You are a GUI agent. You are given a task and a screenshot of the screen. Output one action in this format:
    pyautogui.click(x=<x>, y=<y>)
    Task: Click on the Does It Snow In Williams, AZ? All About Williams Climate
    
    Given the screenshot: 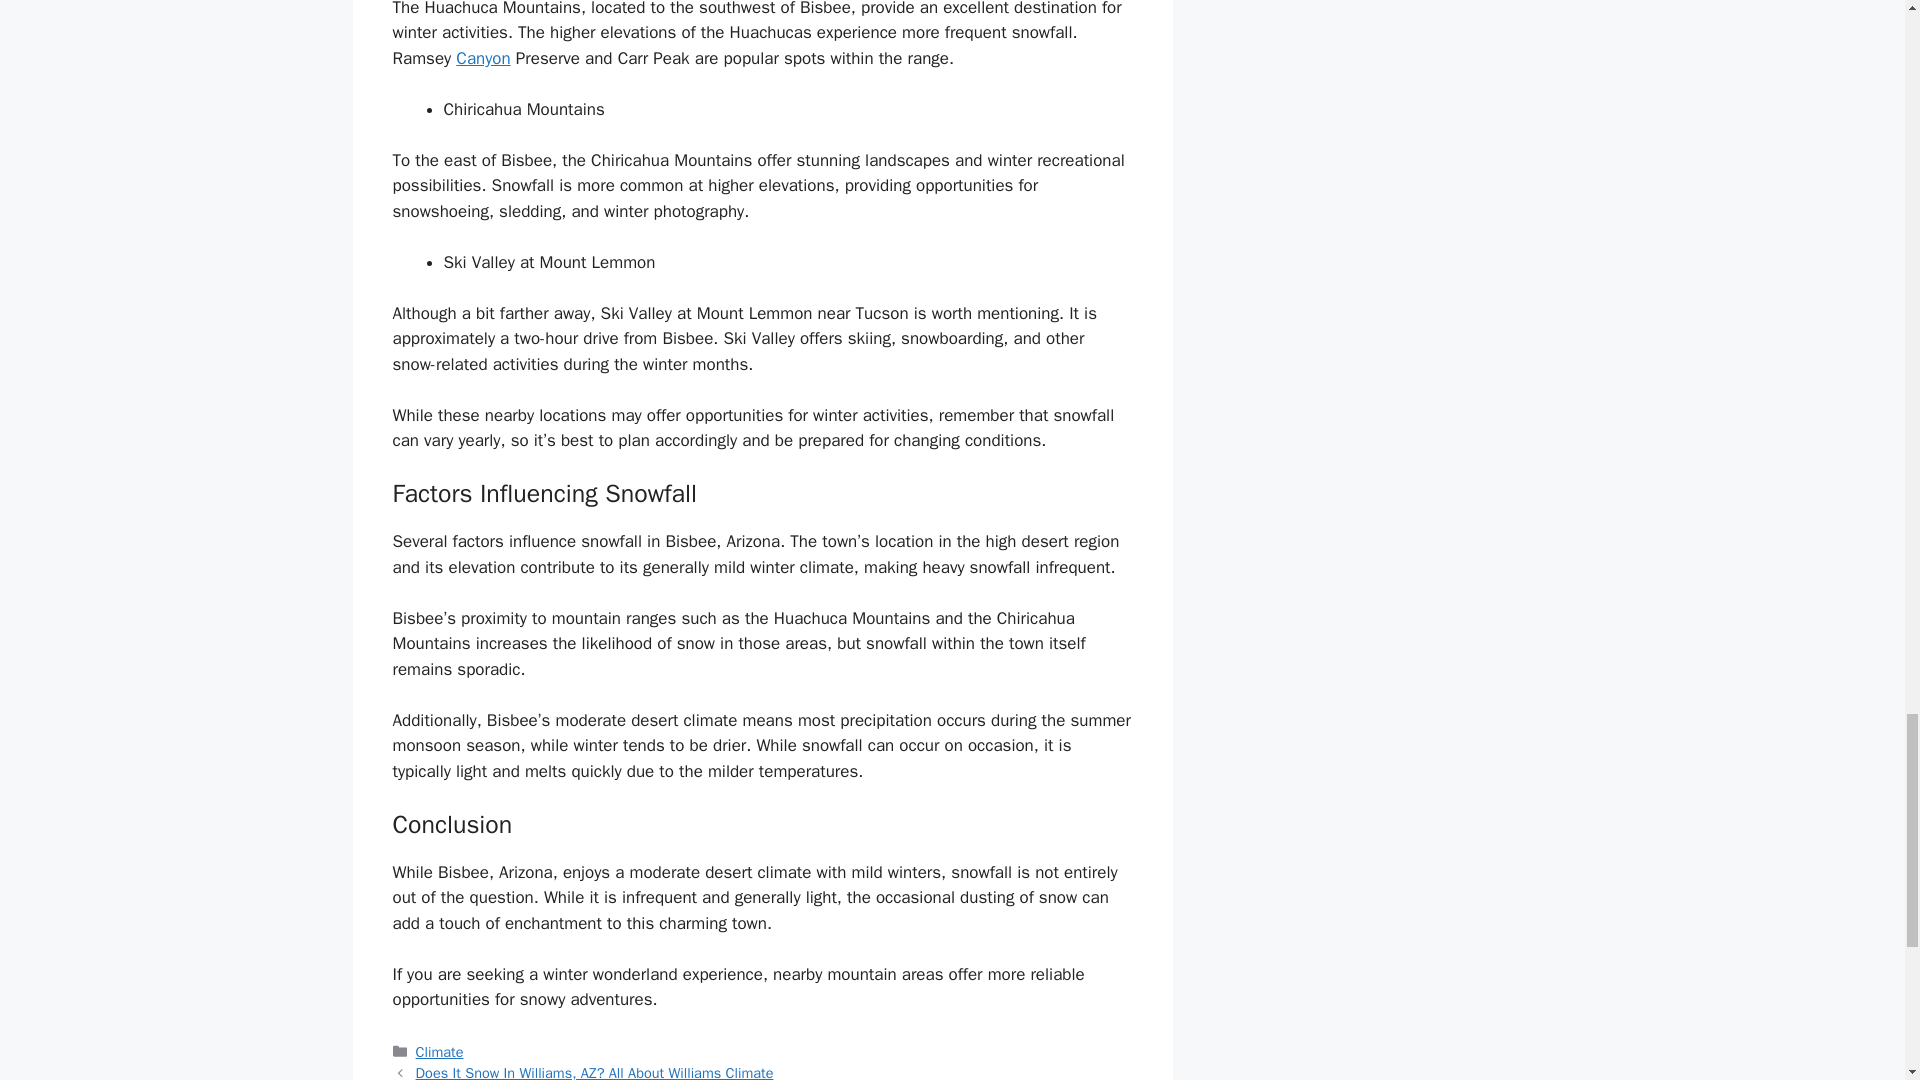 What is the action you would take?
    pyautogui.click(x=594, y=1072)
    